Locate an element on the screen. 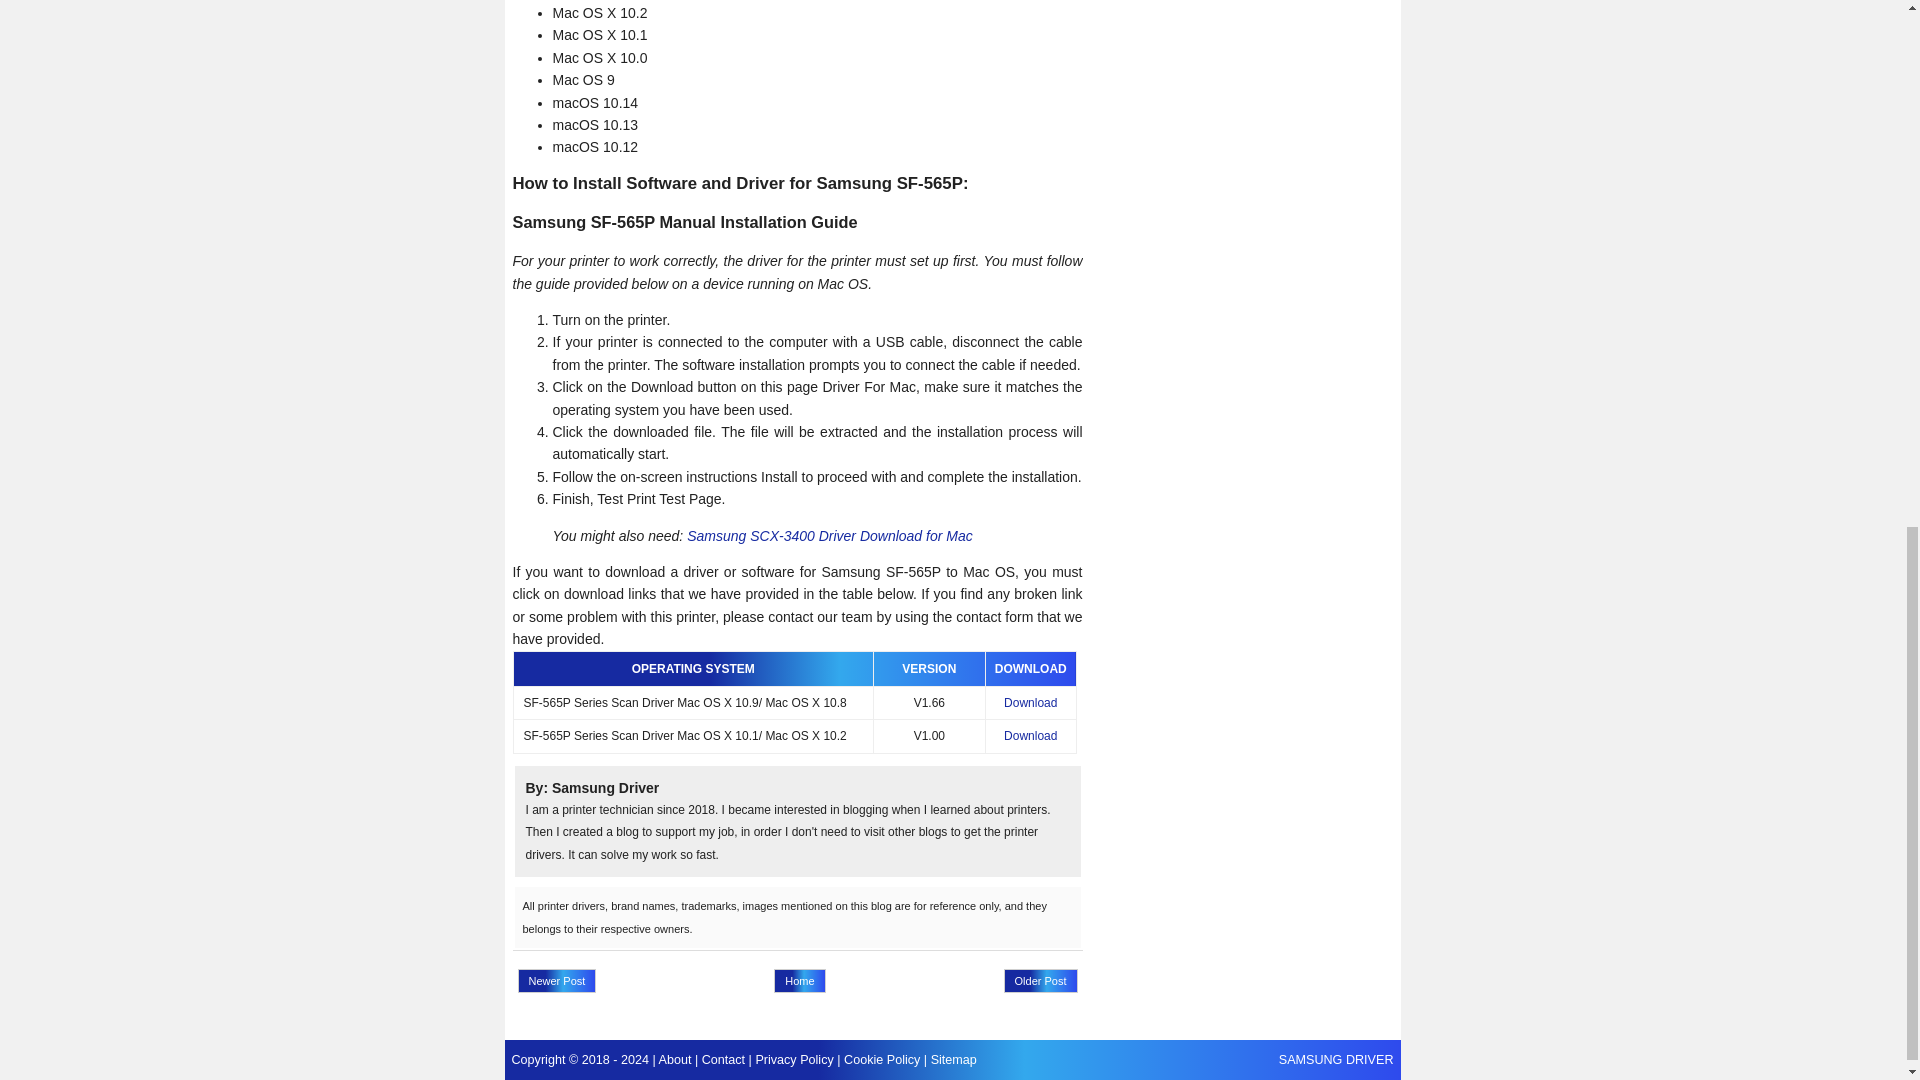  About is located at coordinates (674, 1060).